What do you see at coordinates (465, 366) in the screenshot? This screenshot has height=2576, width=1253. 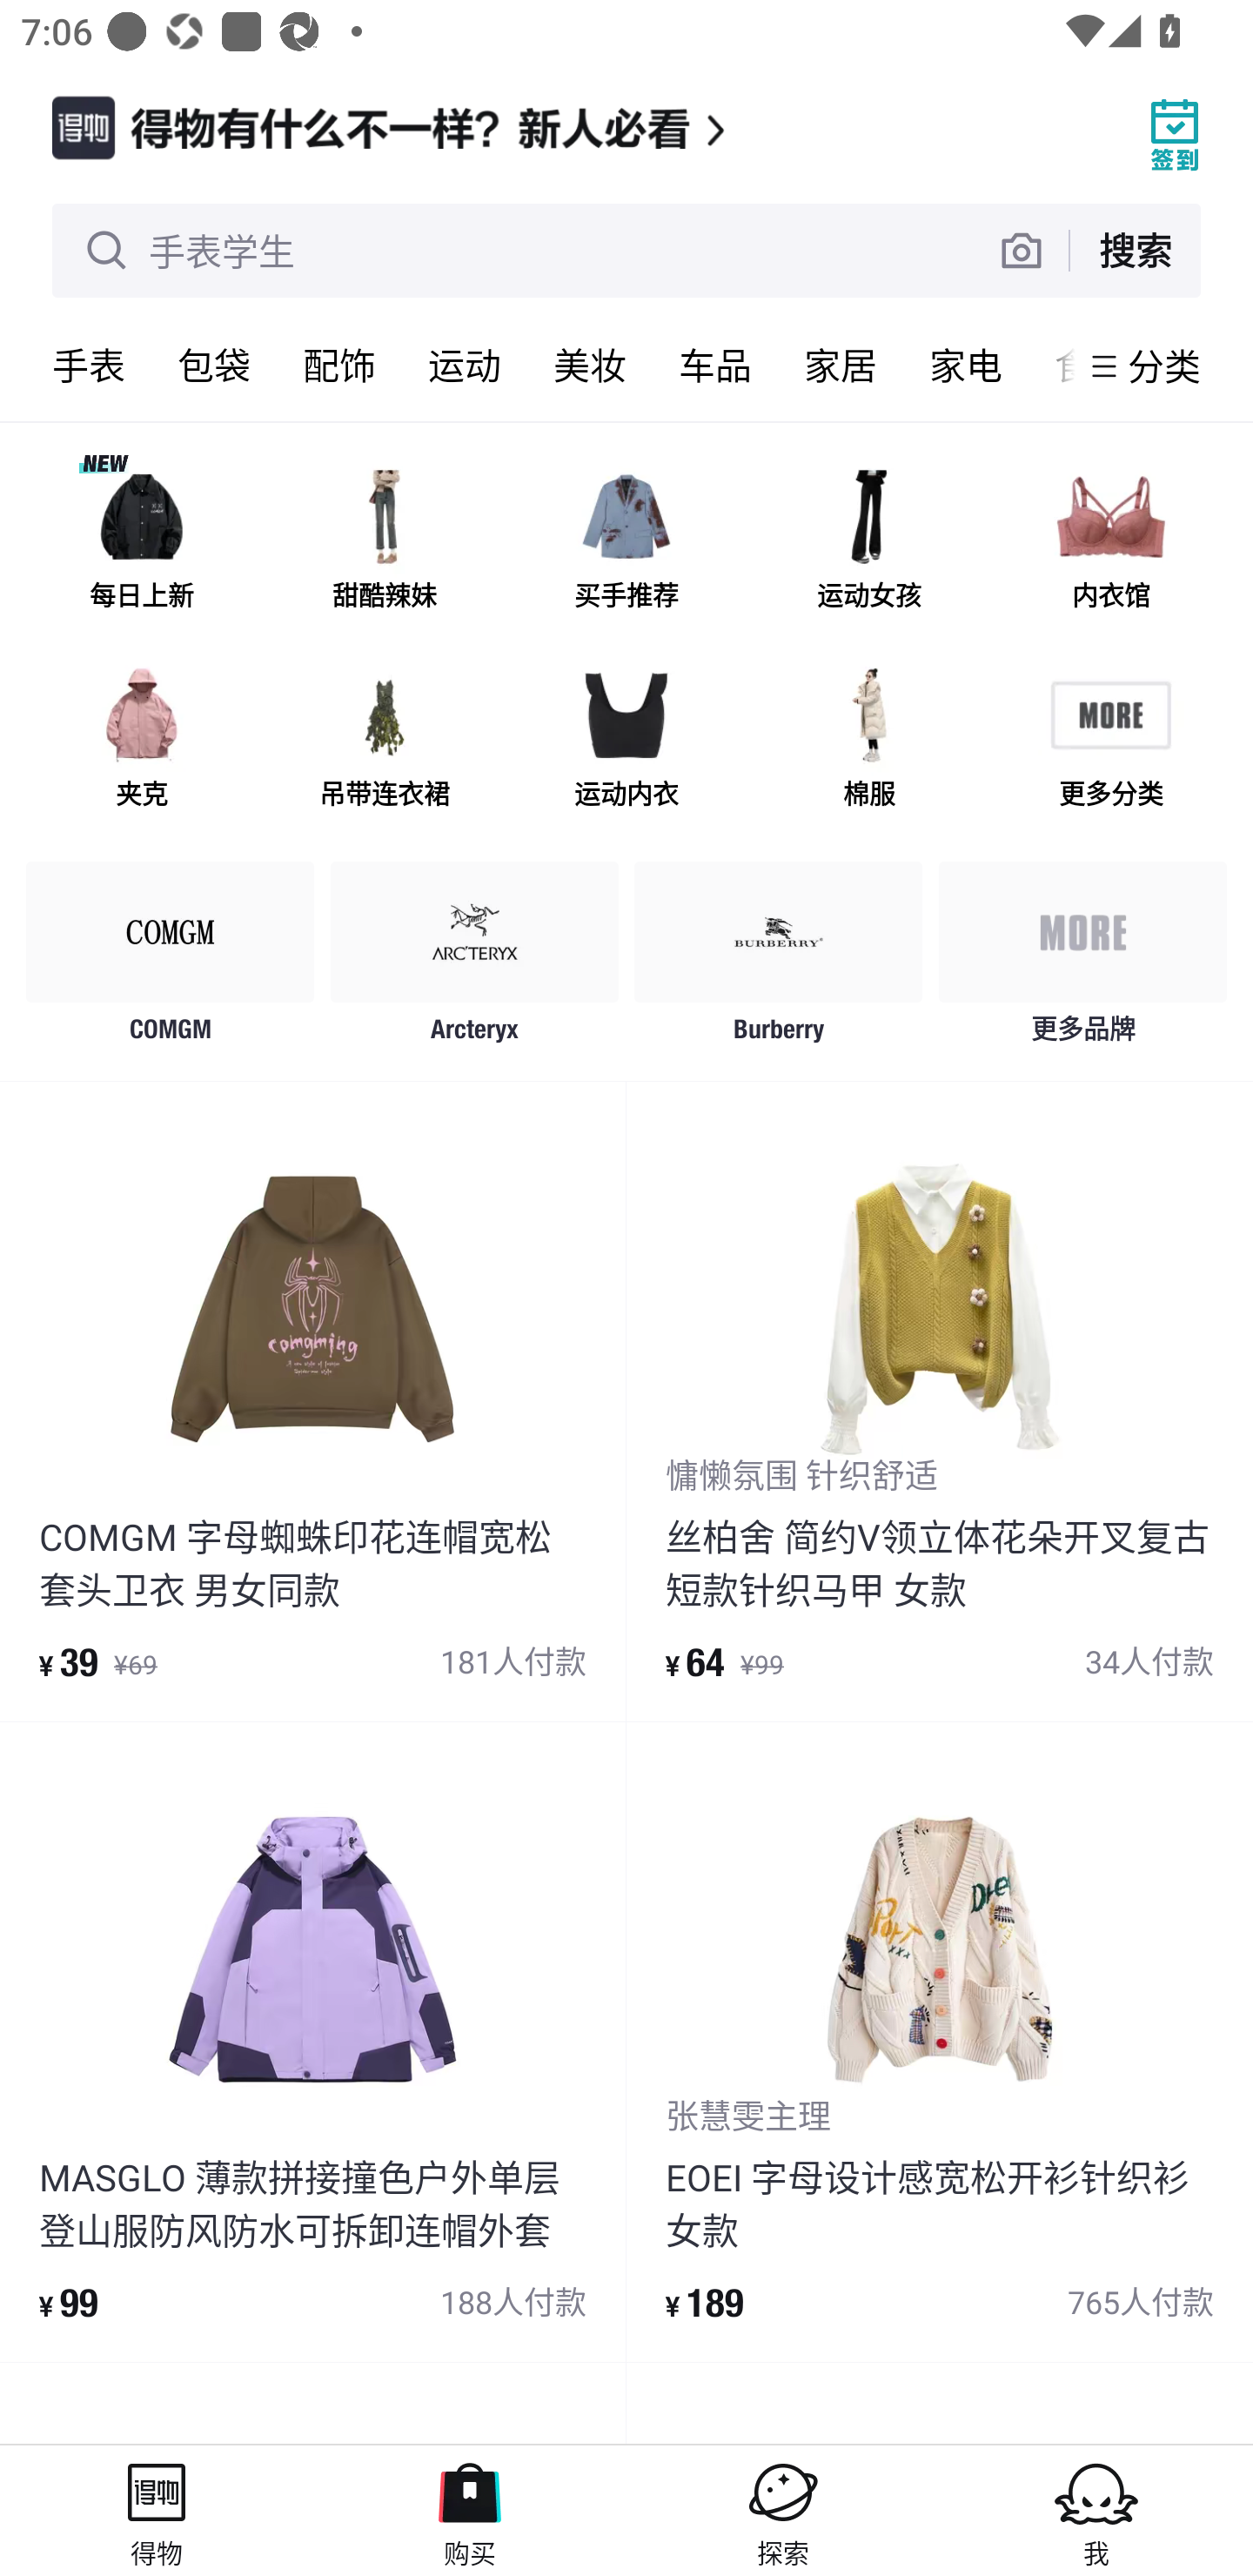 I see `运动` at bounding box center [465, 366].